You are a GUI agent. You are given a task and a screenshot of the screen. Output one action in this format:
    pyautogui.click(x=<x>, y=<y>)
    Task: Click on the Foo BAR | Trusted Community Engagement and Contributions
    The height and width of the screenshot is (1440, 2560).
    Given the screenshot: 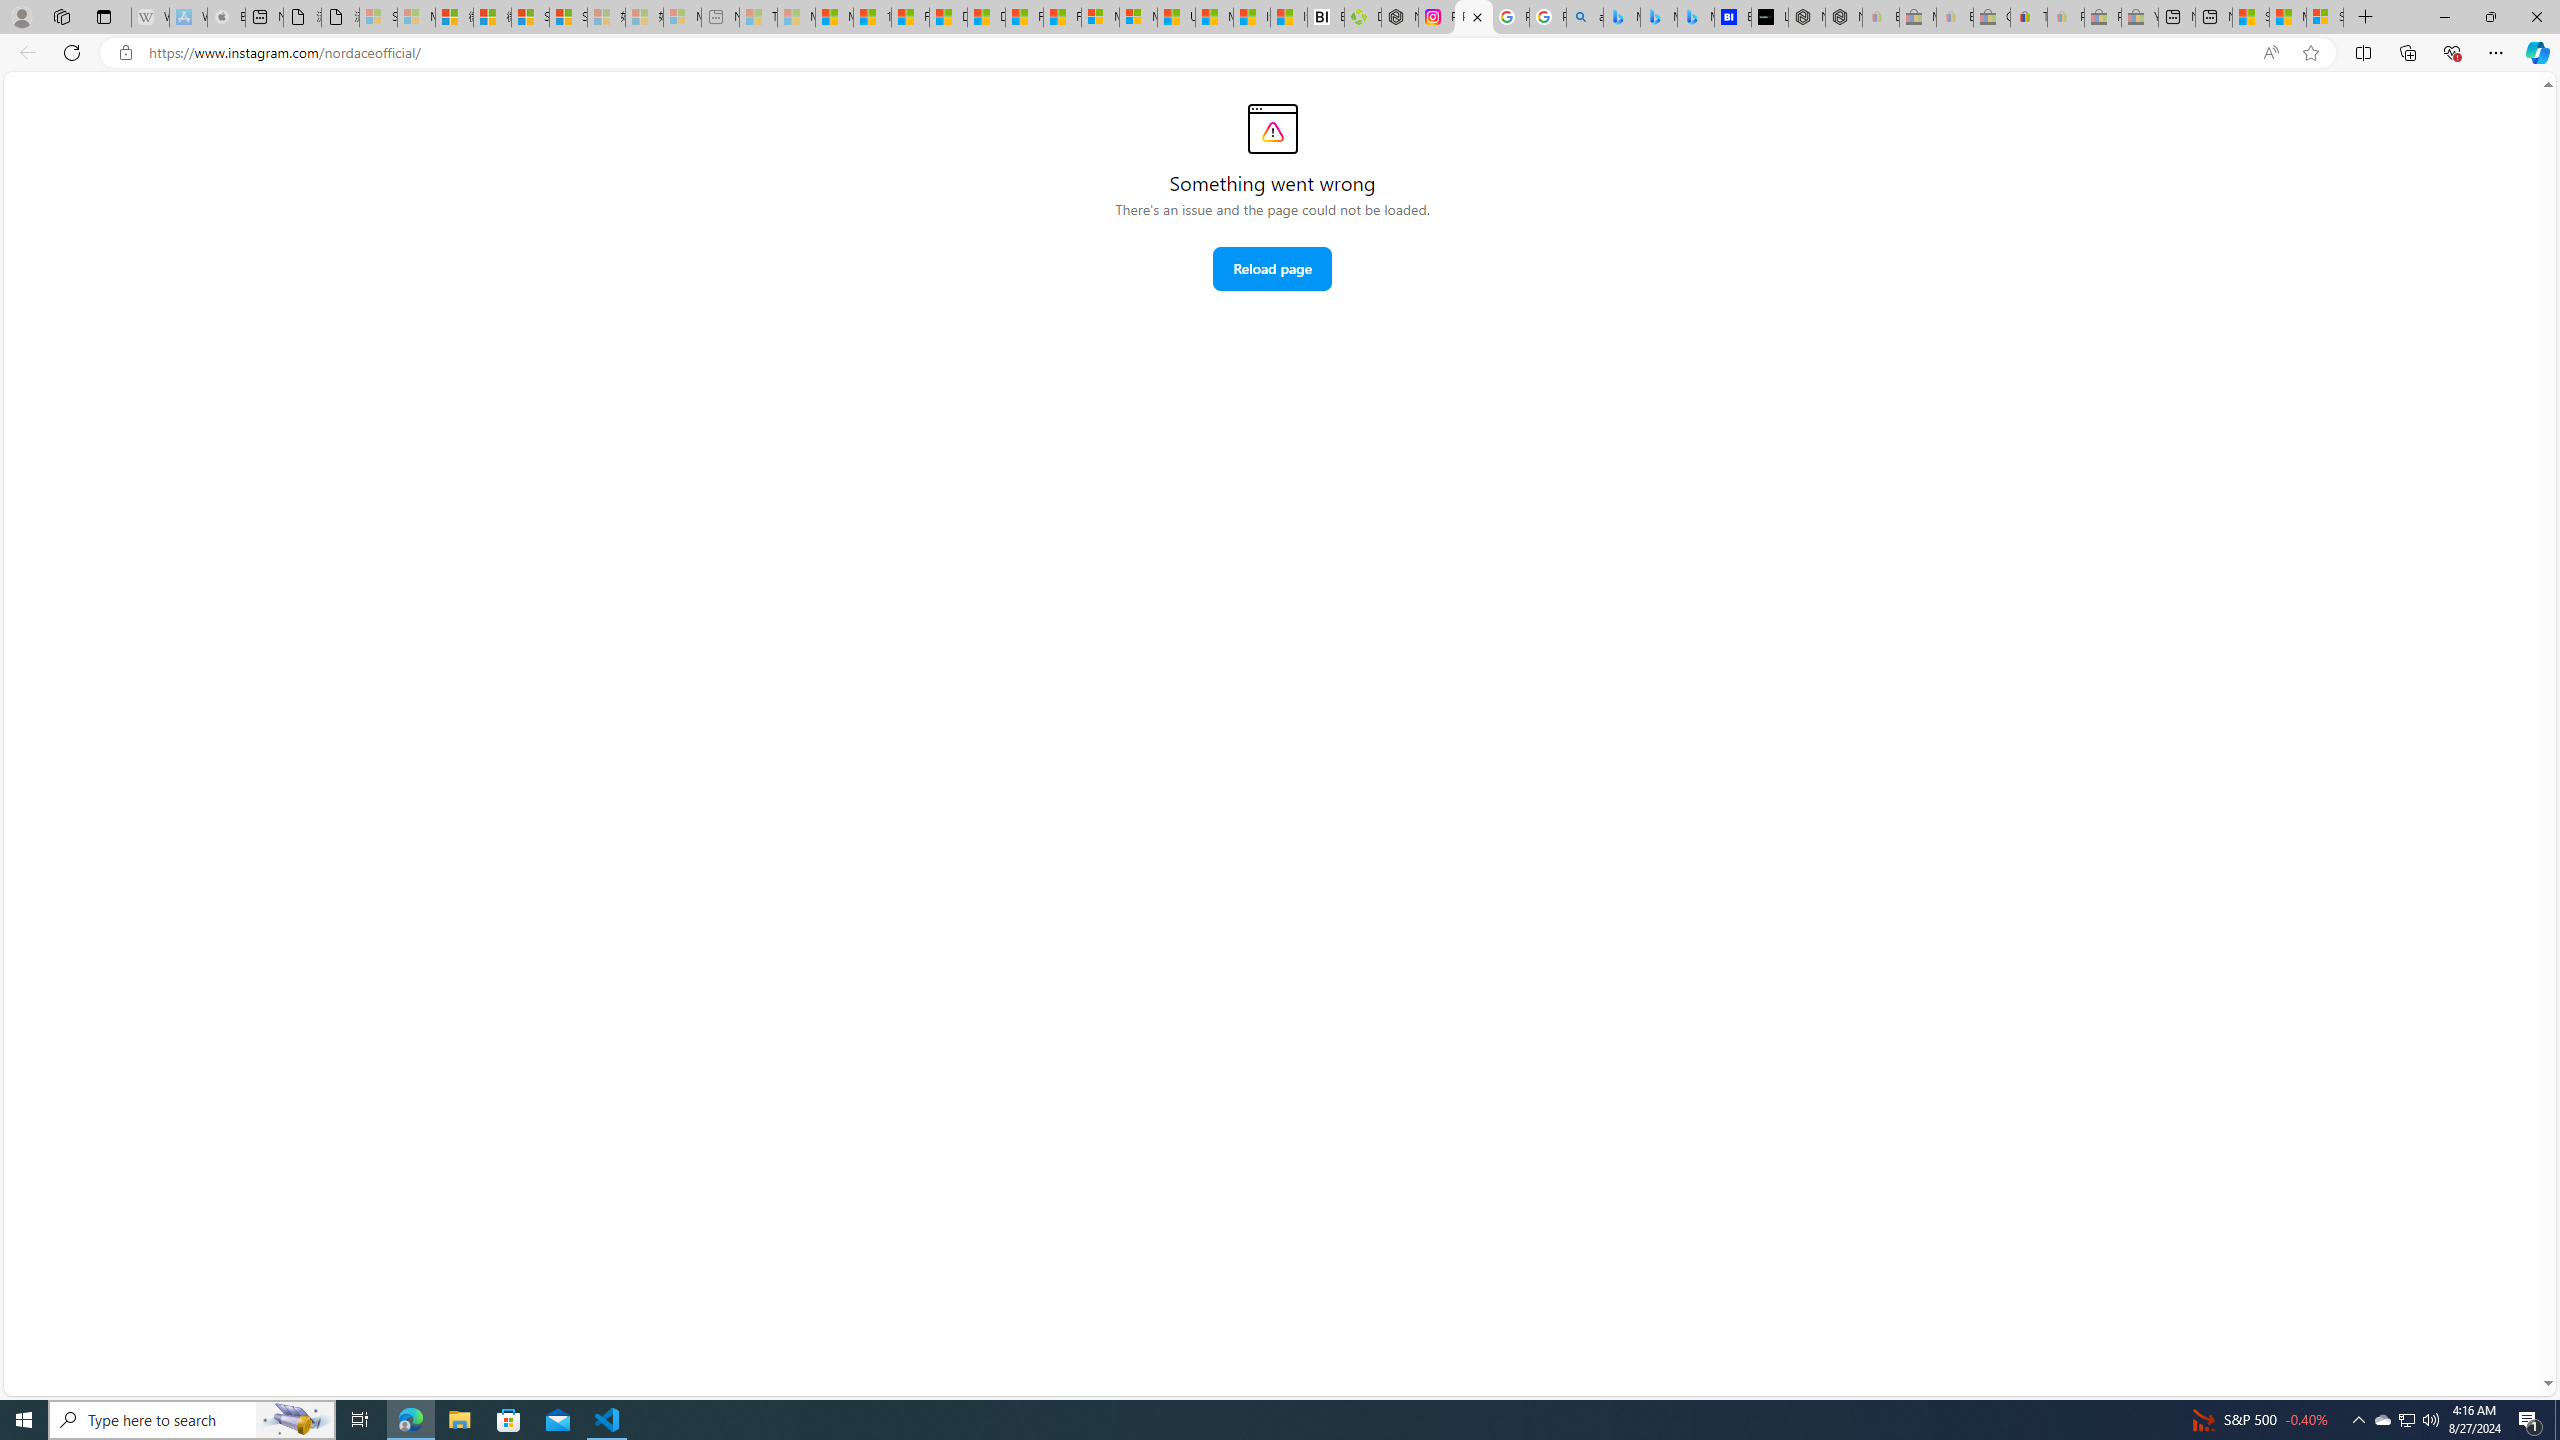 What is the action you would take?
    pyautogui.click(x=1062, y=17)
    